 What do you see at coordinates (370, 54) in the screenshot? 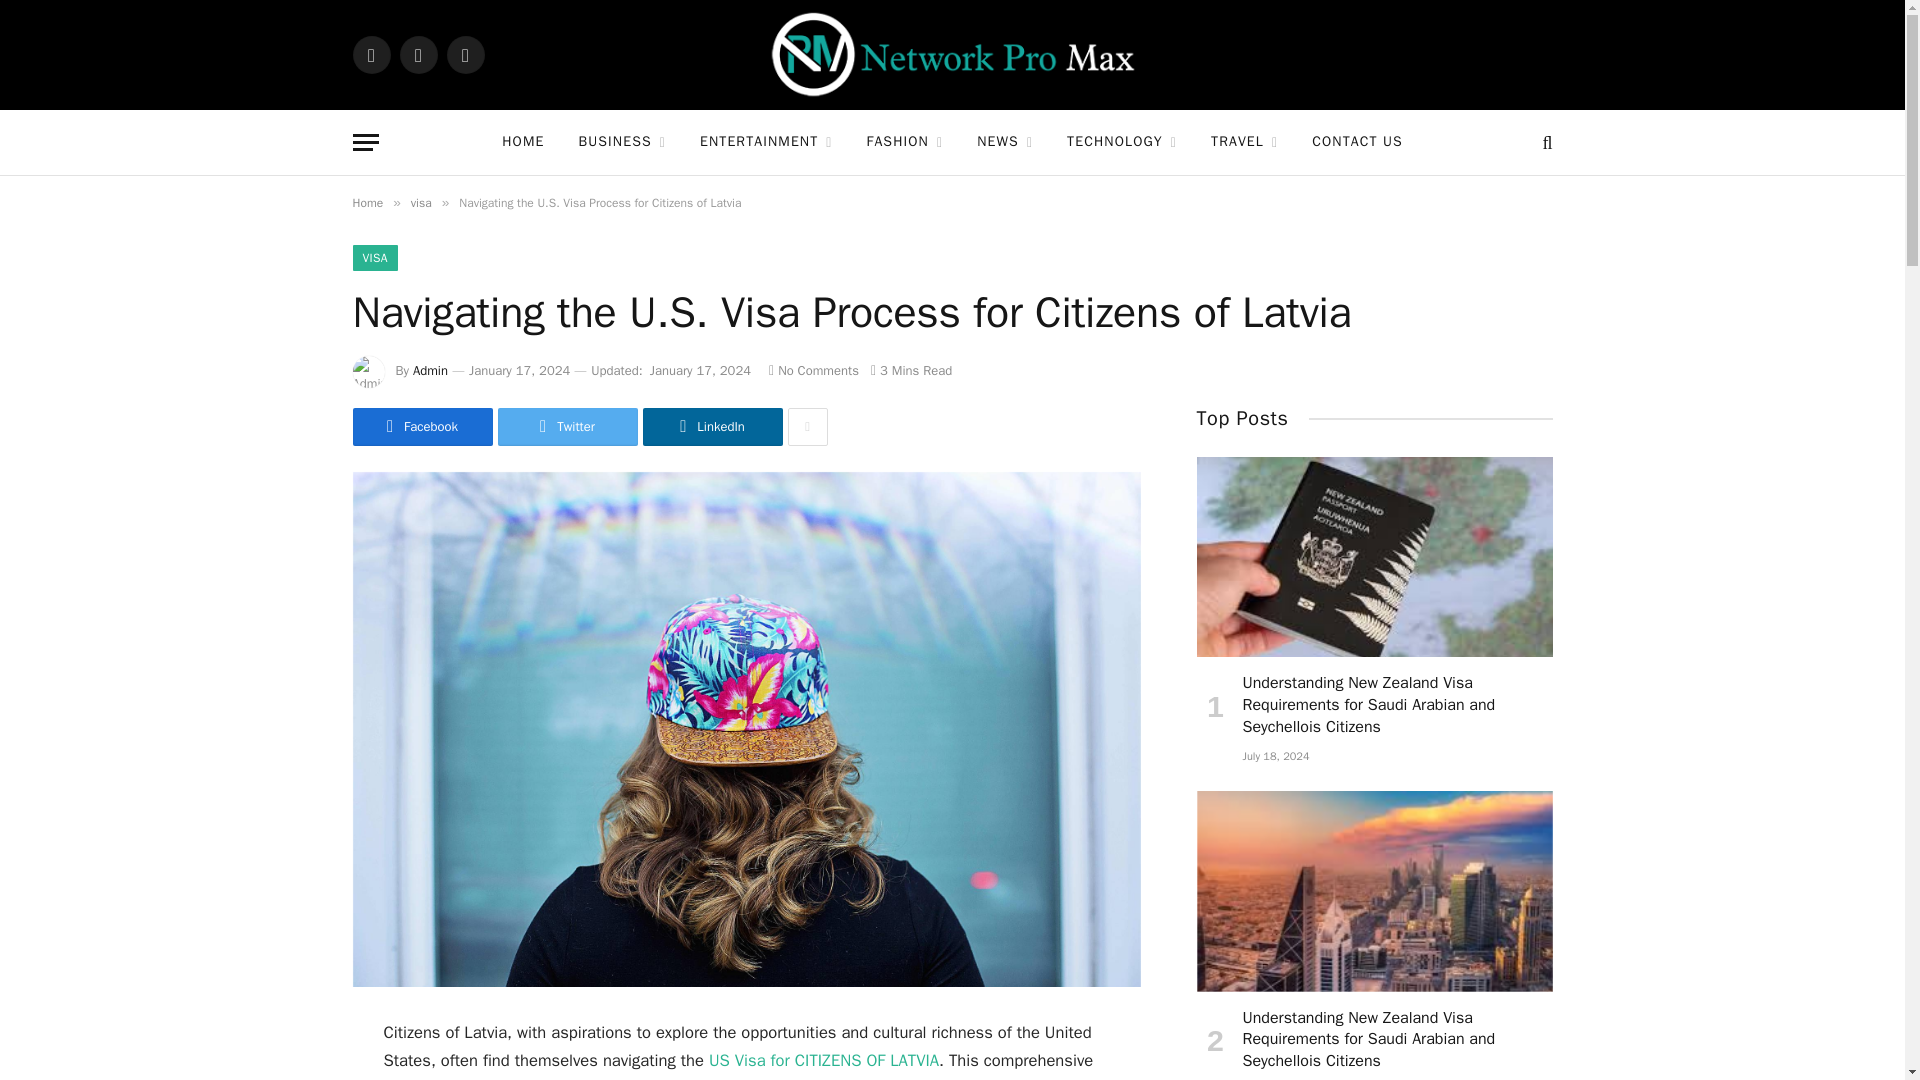
I see `Facebook` at bounding box center [370, 54].